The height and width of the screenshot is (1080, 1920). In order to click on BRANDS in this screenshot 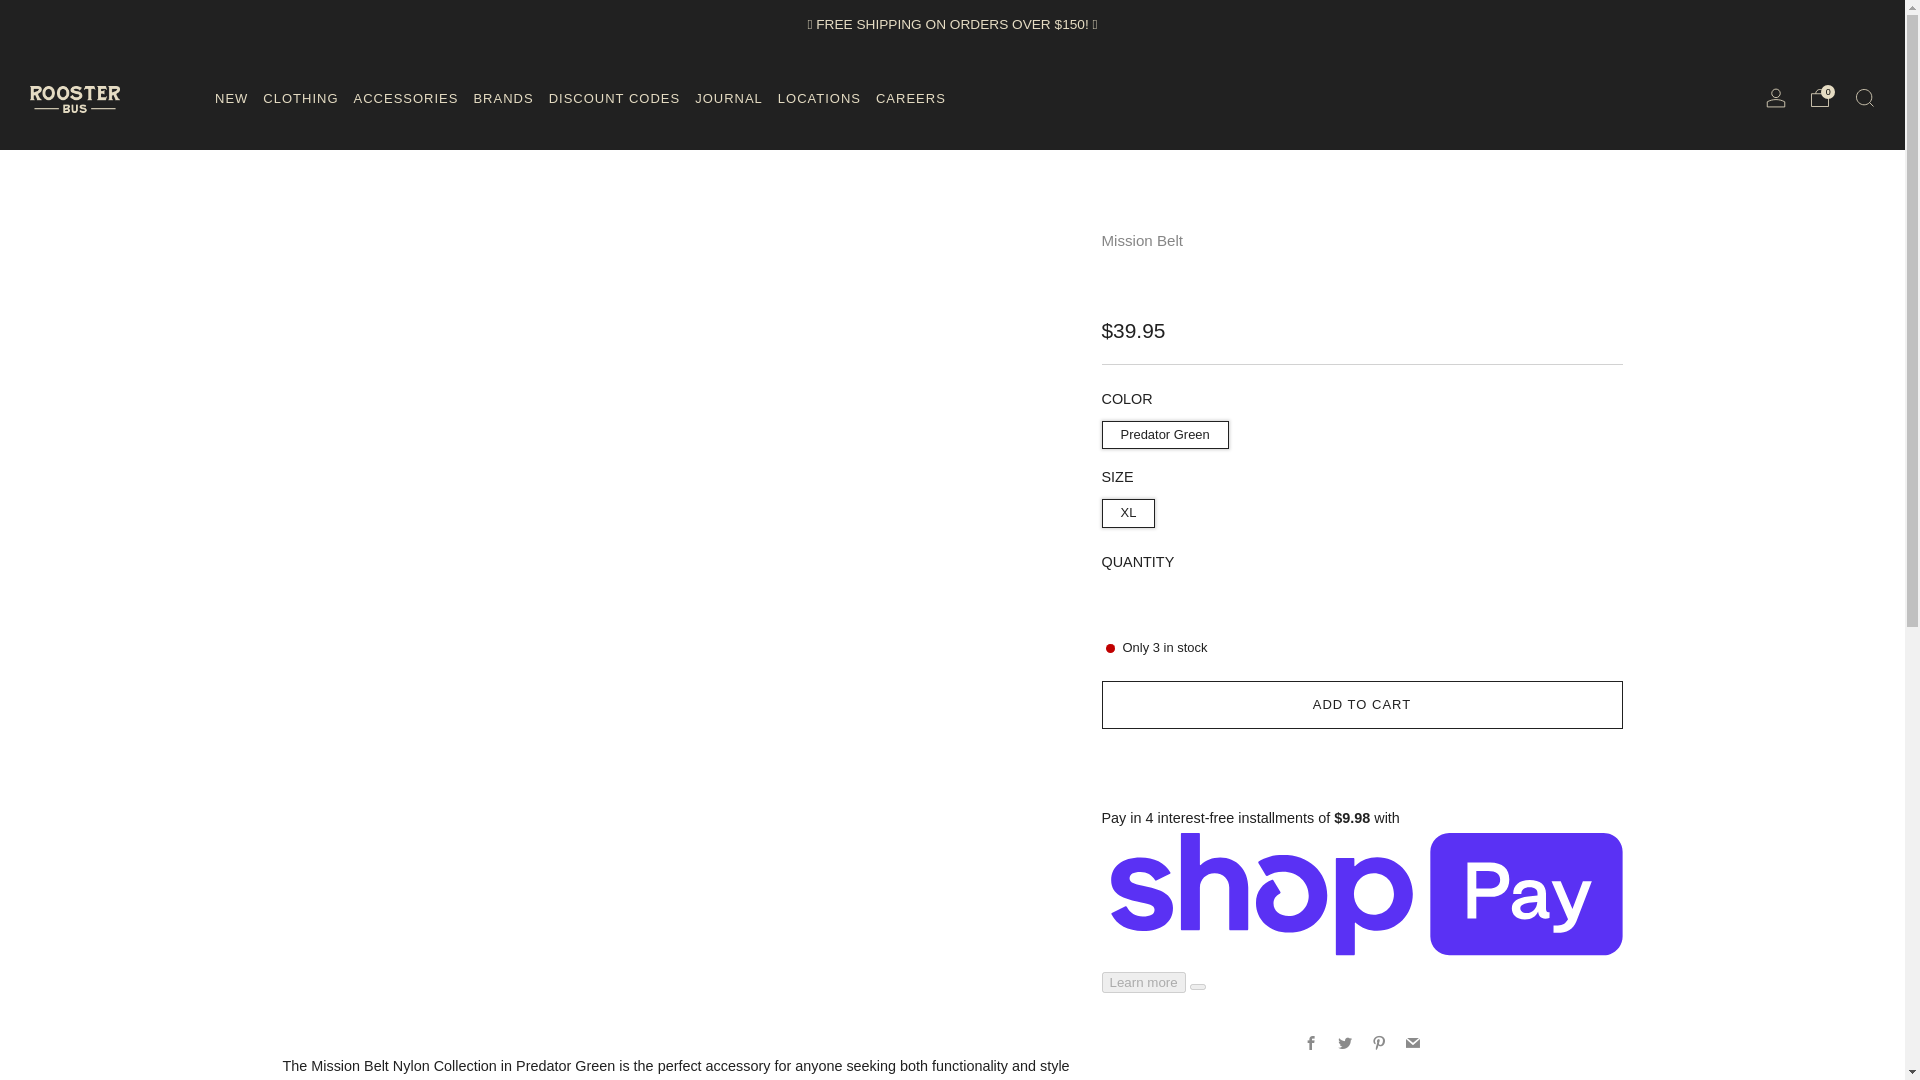, I will do `click(502, 98)`.